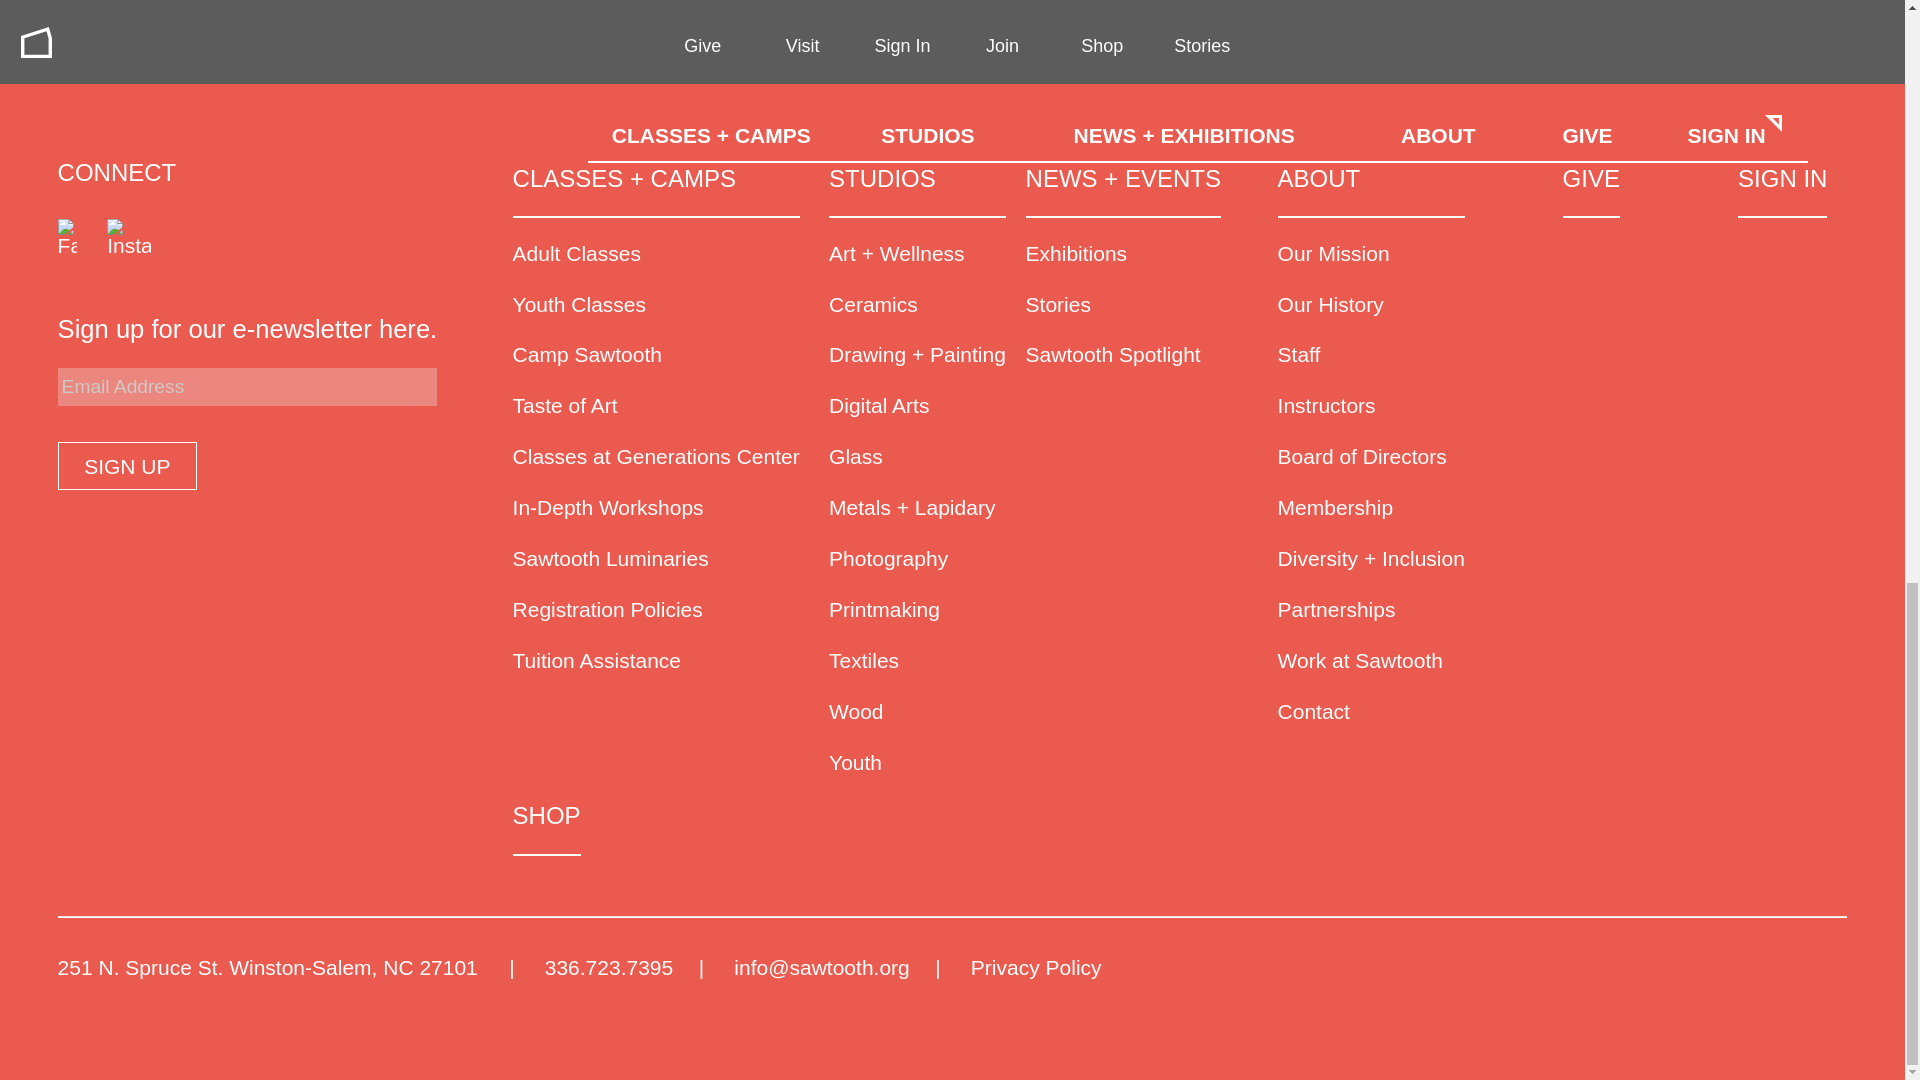 This screenshot has width=1920, height=1080. What do you see at coordinates (127, 466) in the screenshot?
I see `Sign Up` at bounding box center [127, 466].